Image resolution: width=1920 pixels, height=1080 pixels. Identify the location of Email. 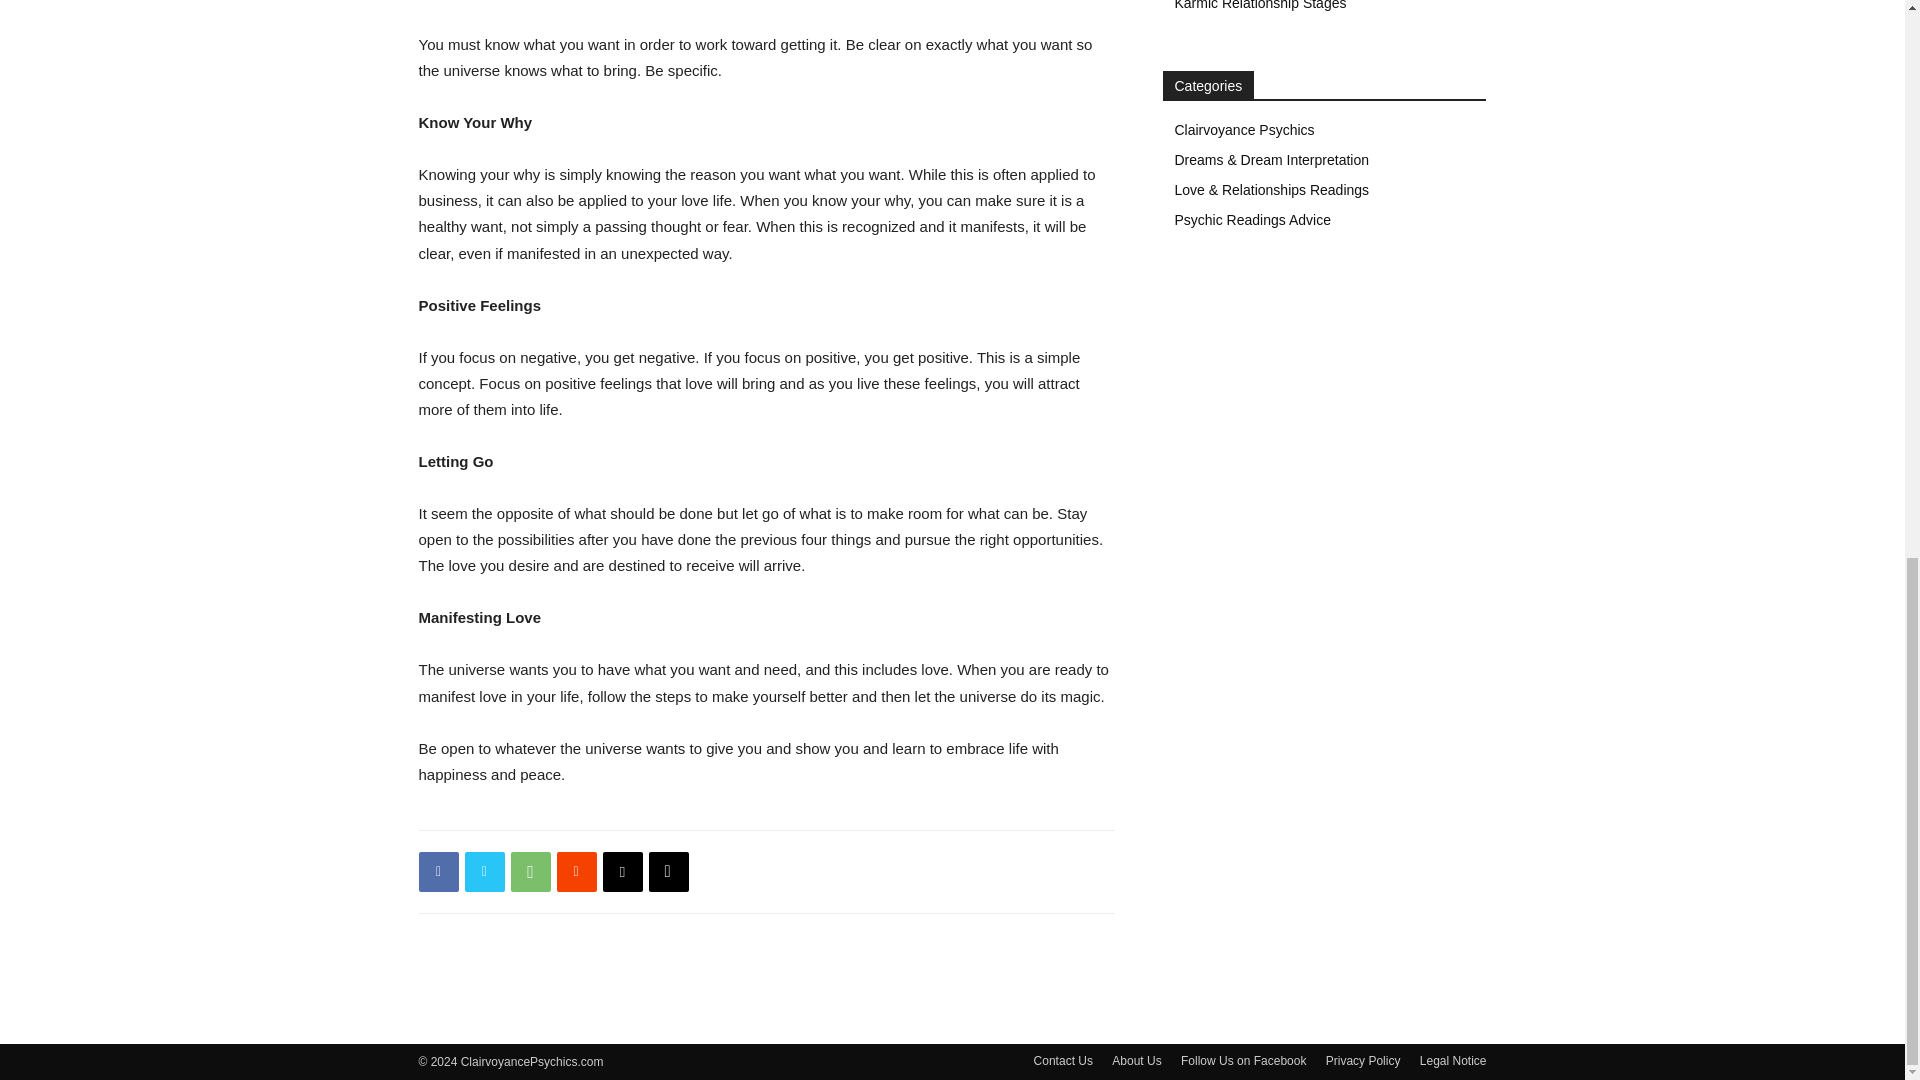
(622, 872).